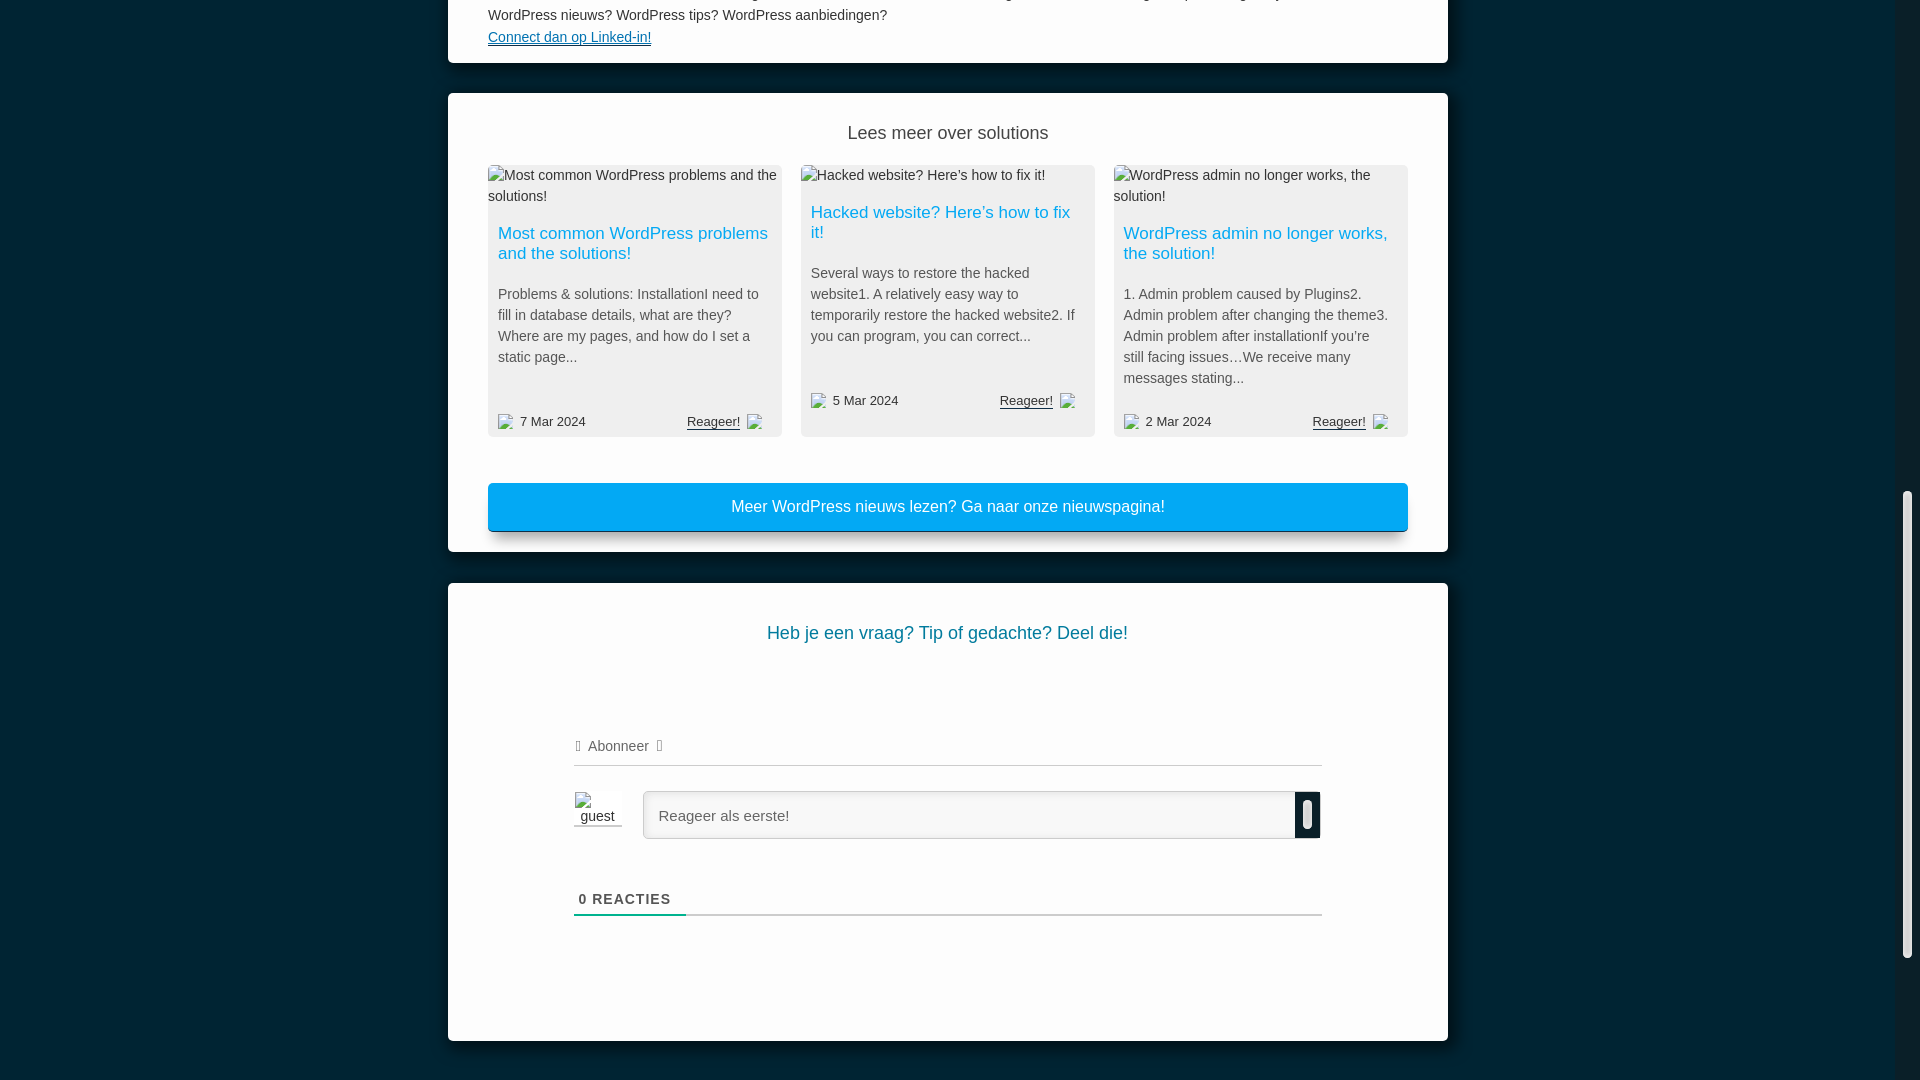 The image size is (1920, 1080). I want to click on Meer WordPress nieuws lezen? Ga naar onze nieuwspagina!, so click(947, 508).